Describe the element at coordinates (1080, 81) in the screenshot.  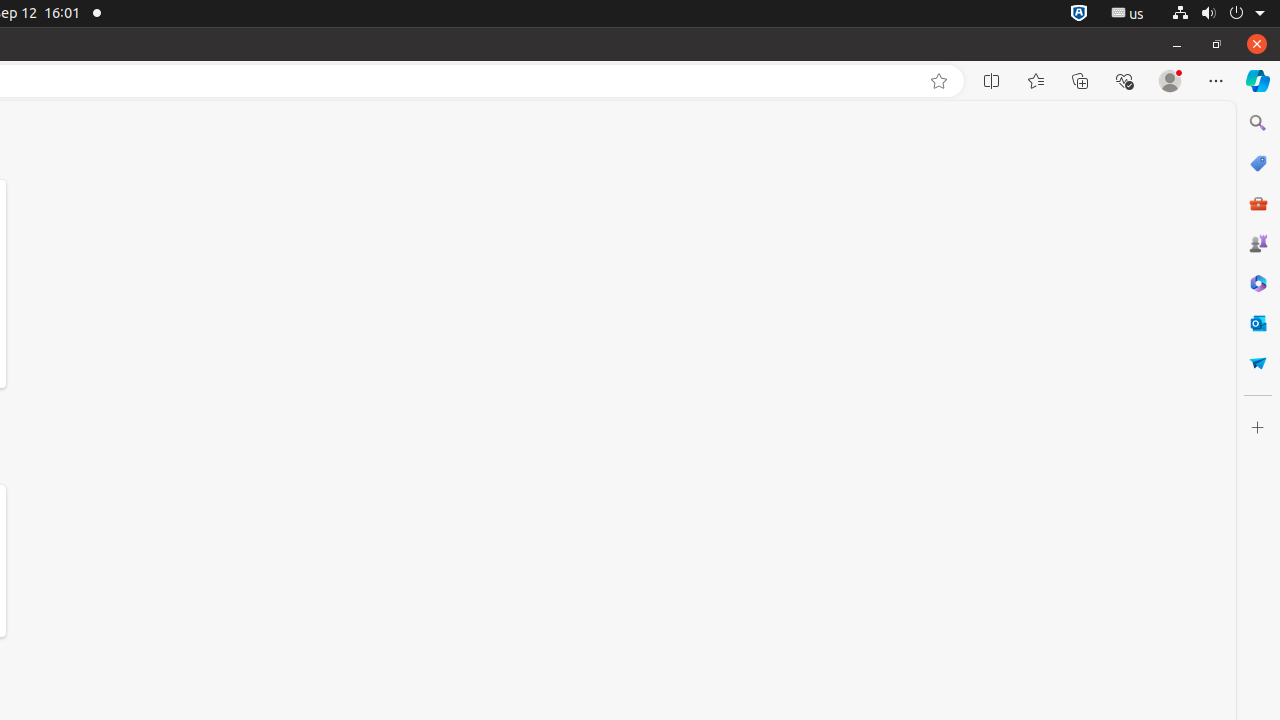
I see `Collections` at that location.